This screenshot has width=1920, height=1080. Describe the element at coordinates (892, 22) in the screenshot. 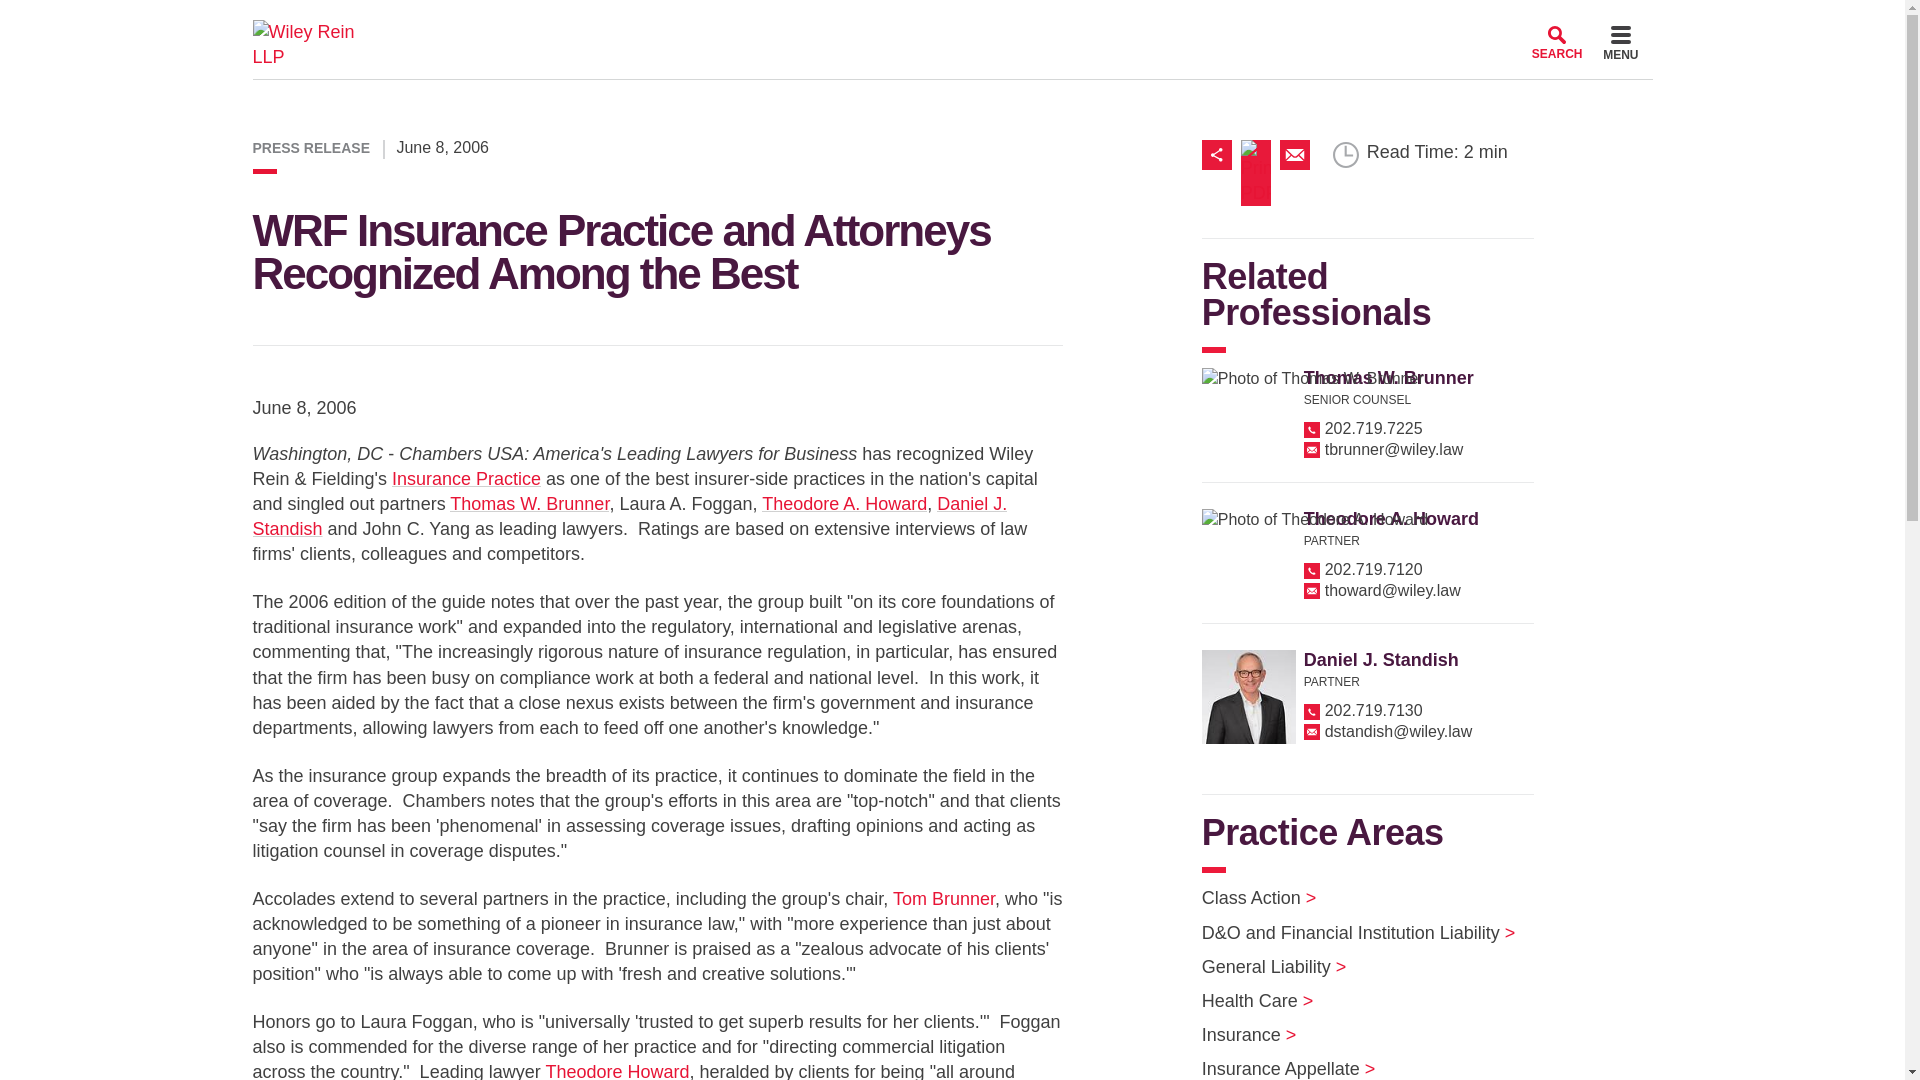

I see `Menu` at that location.